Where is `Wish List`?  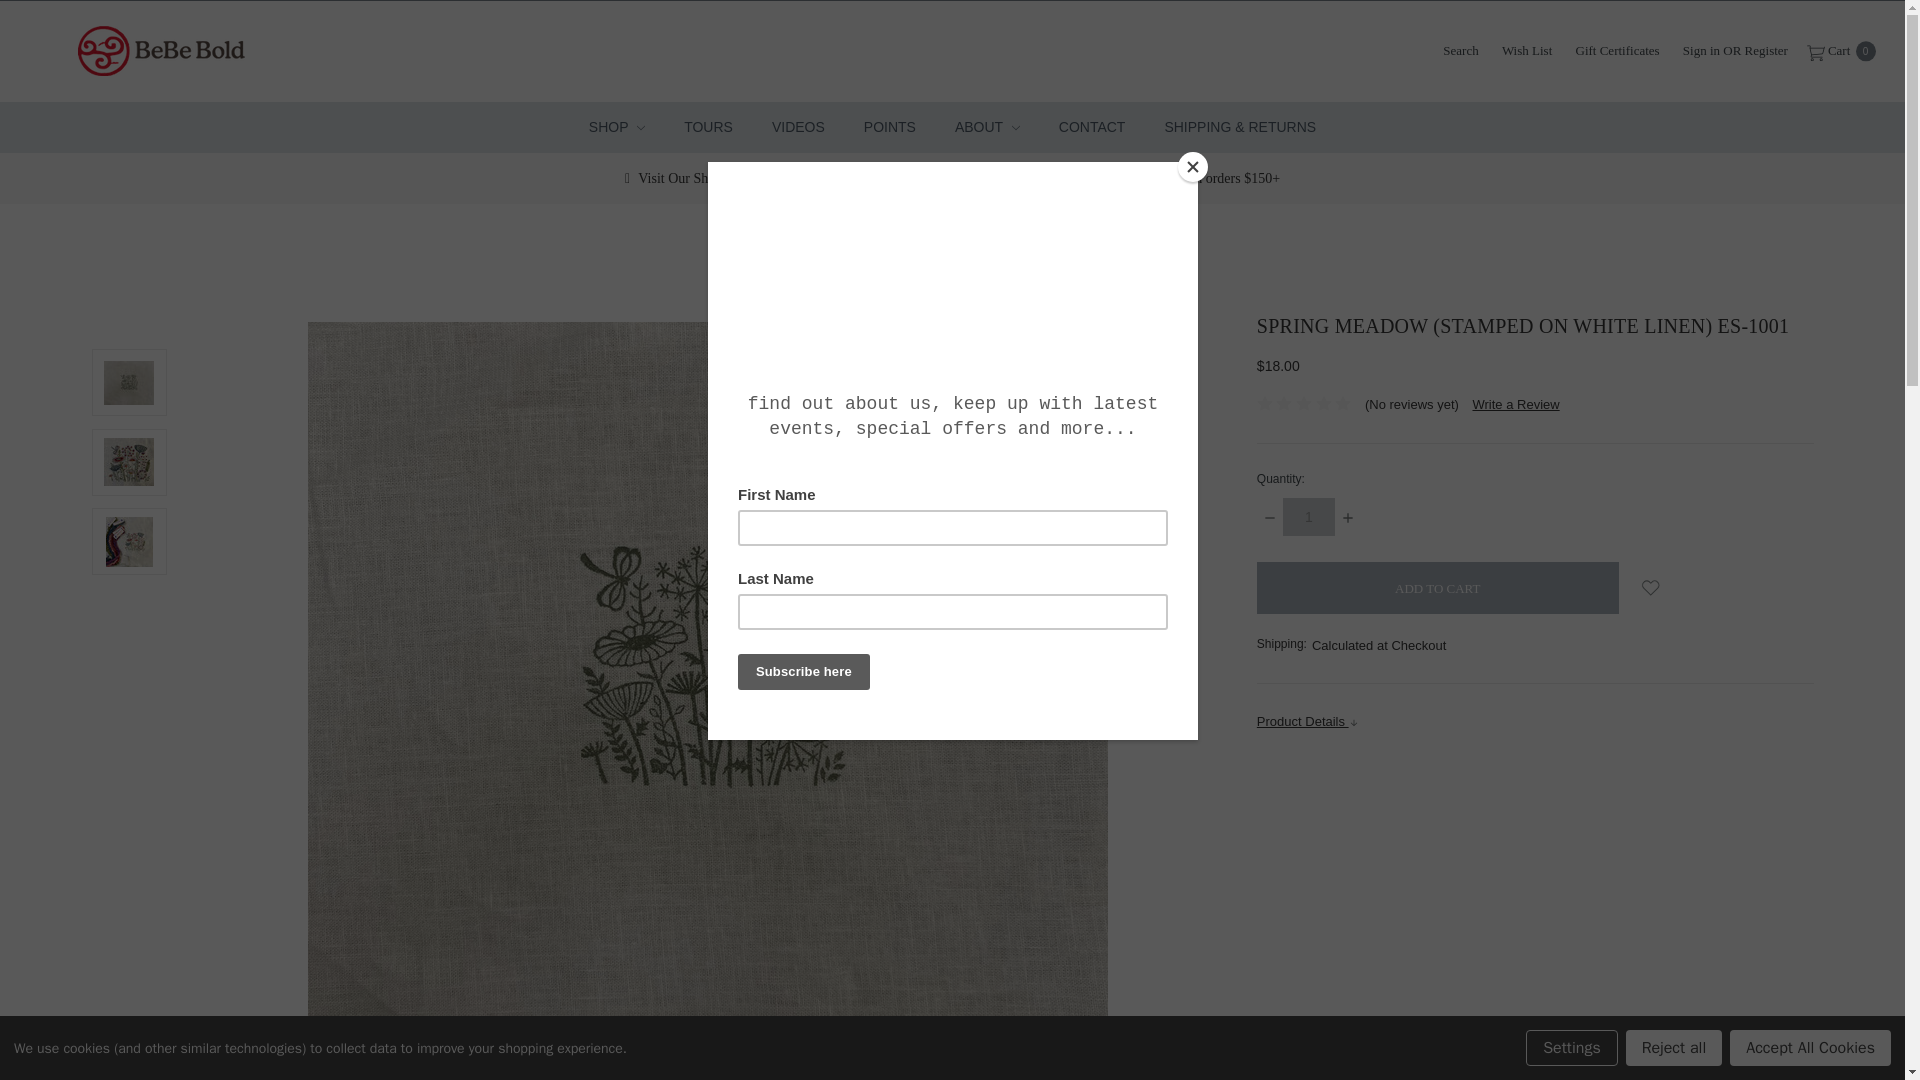 Wish List is located at coordinates (1526, 50).